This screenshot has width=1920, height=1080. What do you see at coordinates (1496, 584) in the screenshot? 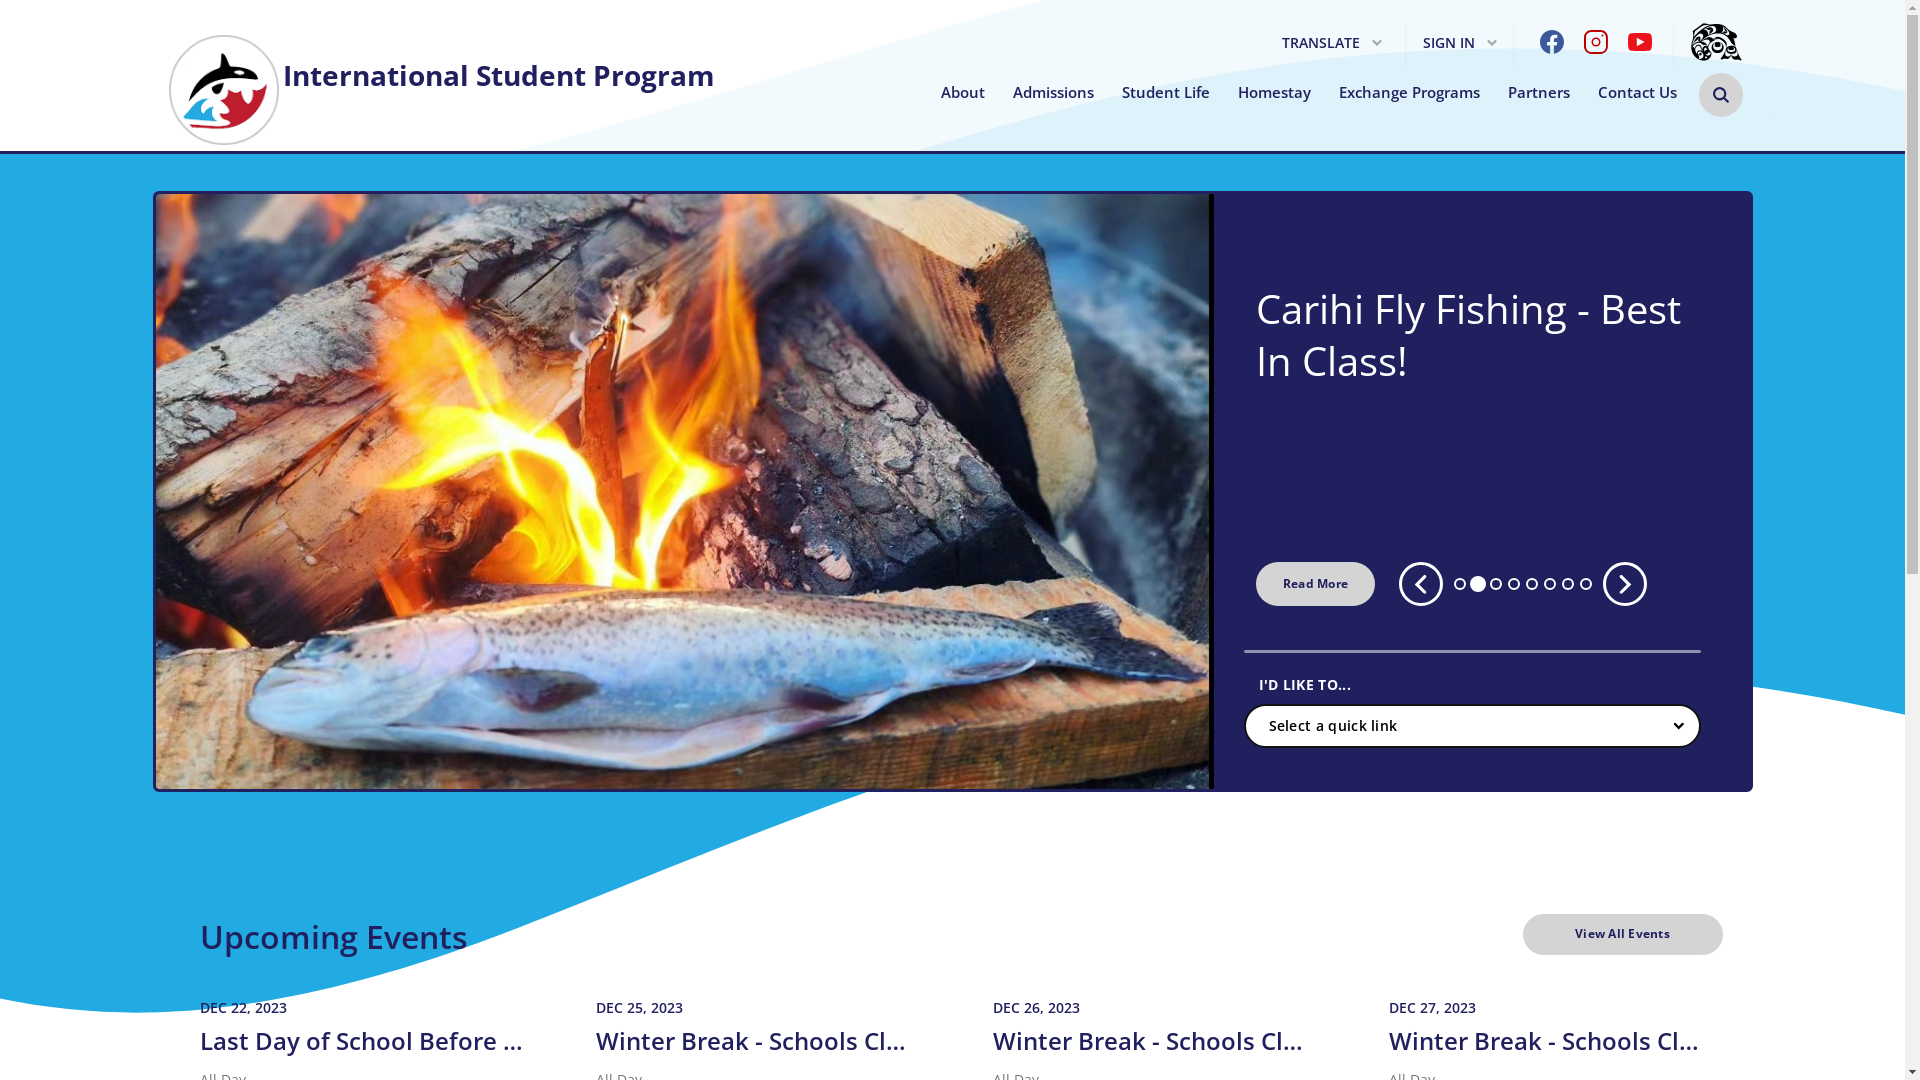
I see `3` at bounding box center [1496, 584].